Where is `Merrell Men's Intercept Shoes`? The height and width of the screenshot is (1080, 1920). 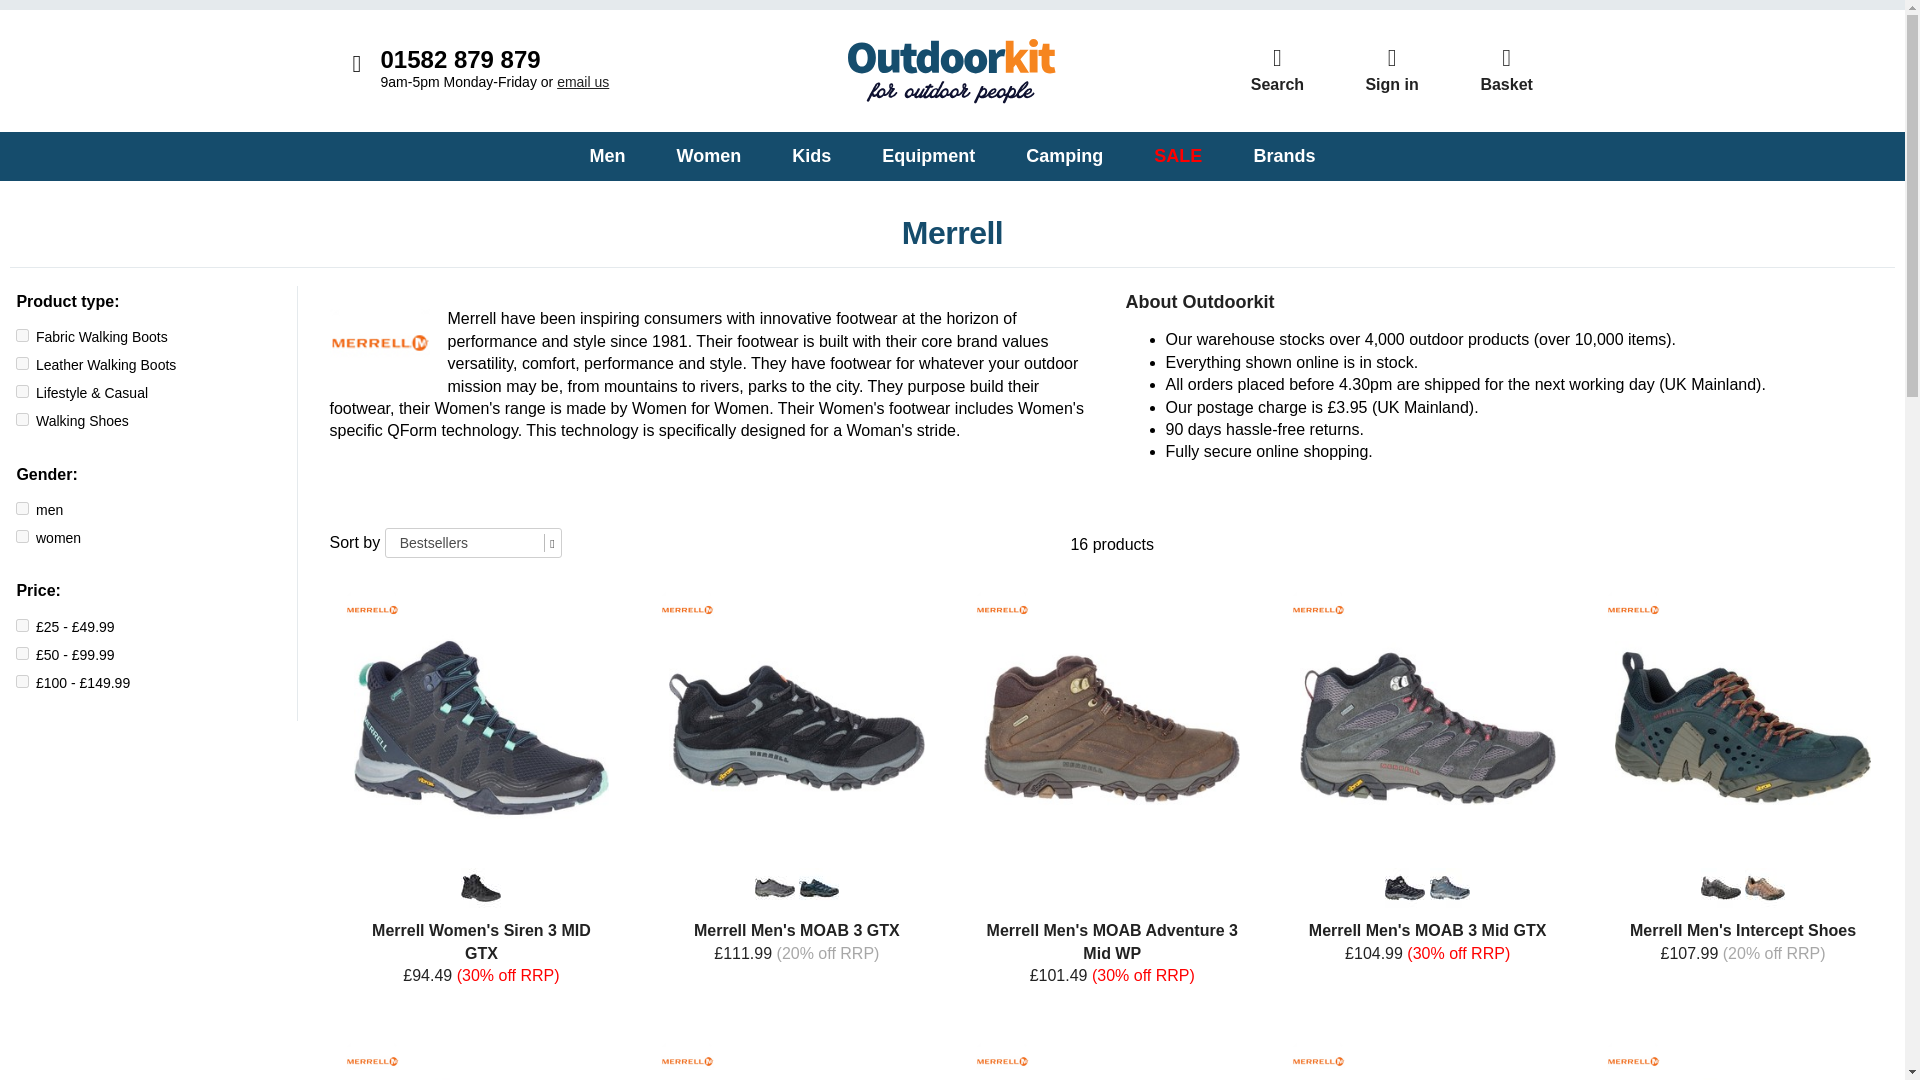 Merrell Men's Intercept Shoes is located at coordinates (1765, 888).